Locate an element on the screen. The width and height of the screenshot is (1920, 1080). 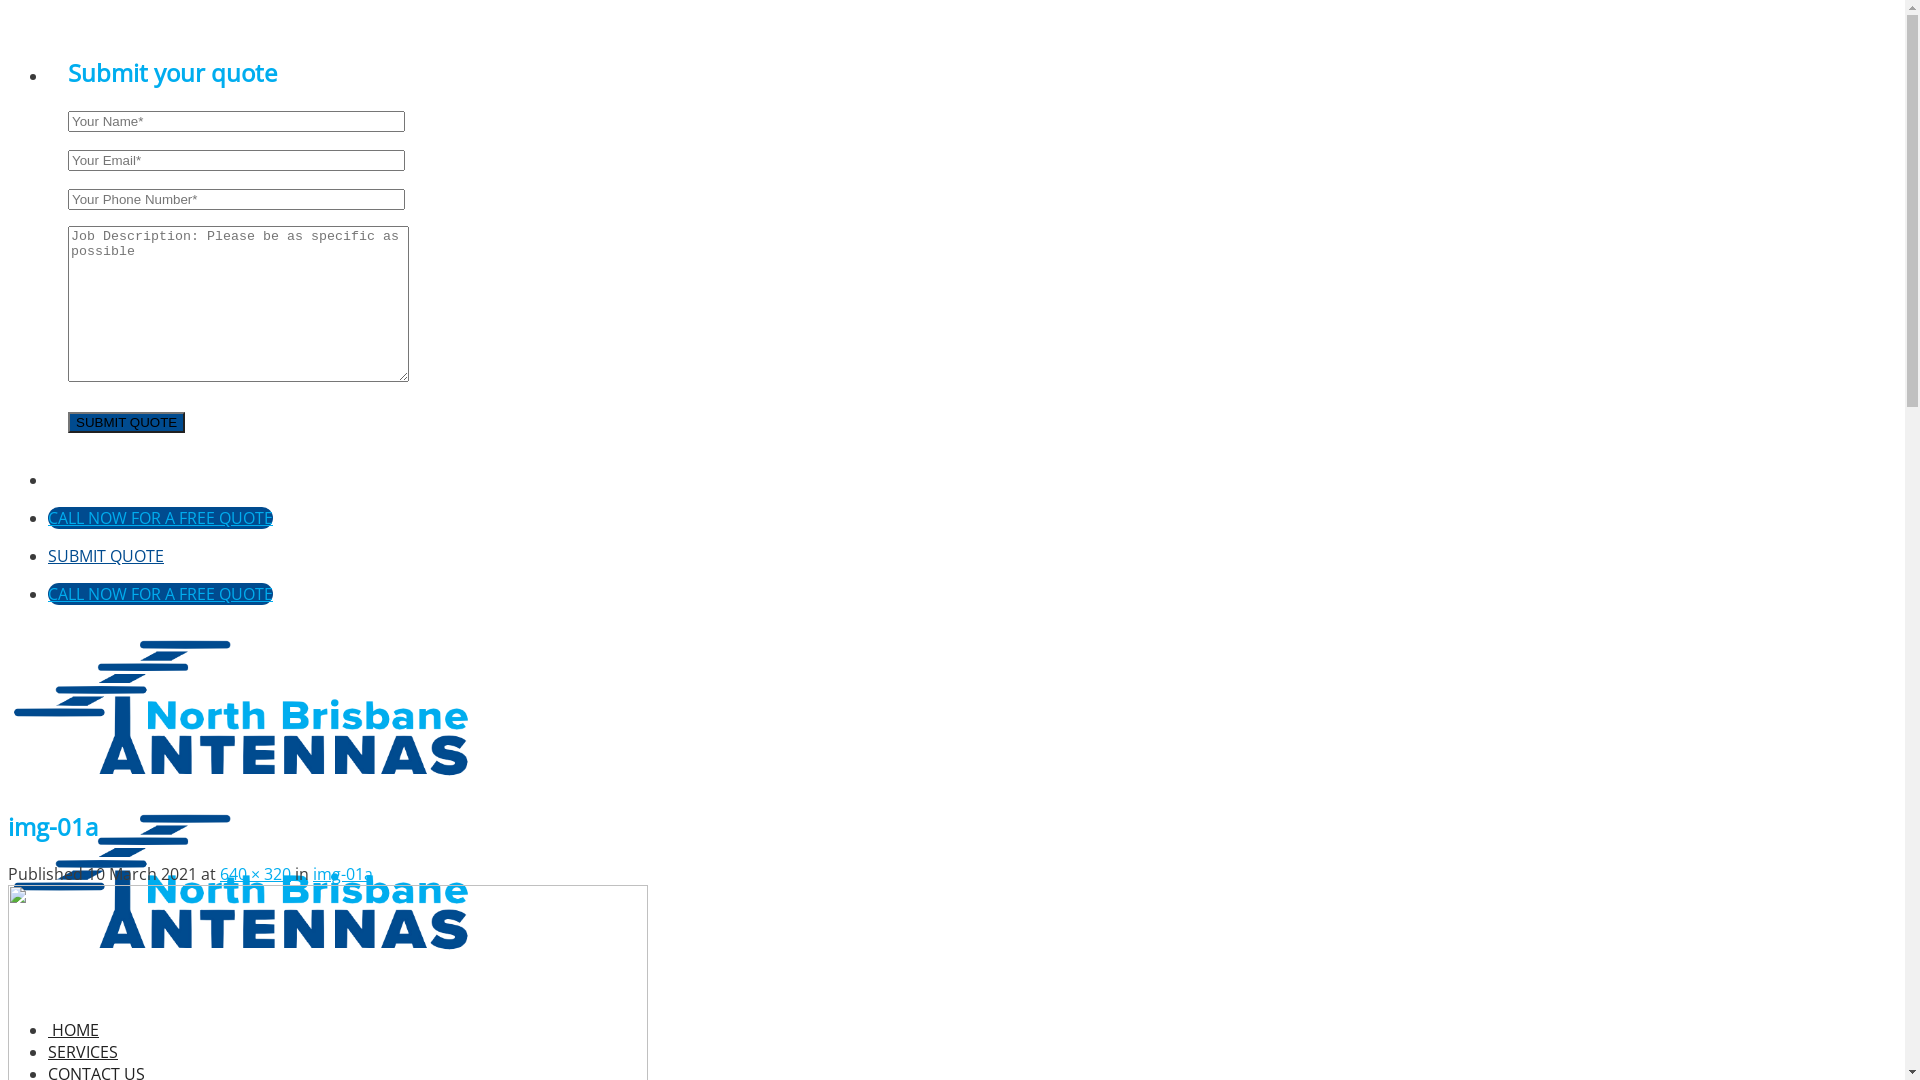
SERVICES is located at coordinates (83, 1052).